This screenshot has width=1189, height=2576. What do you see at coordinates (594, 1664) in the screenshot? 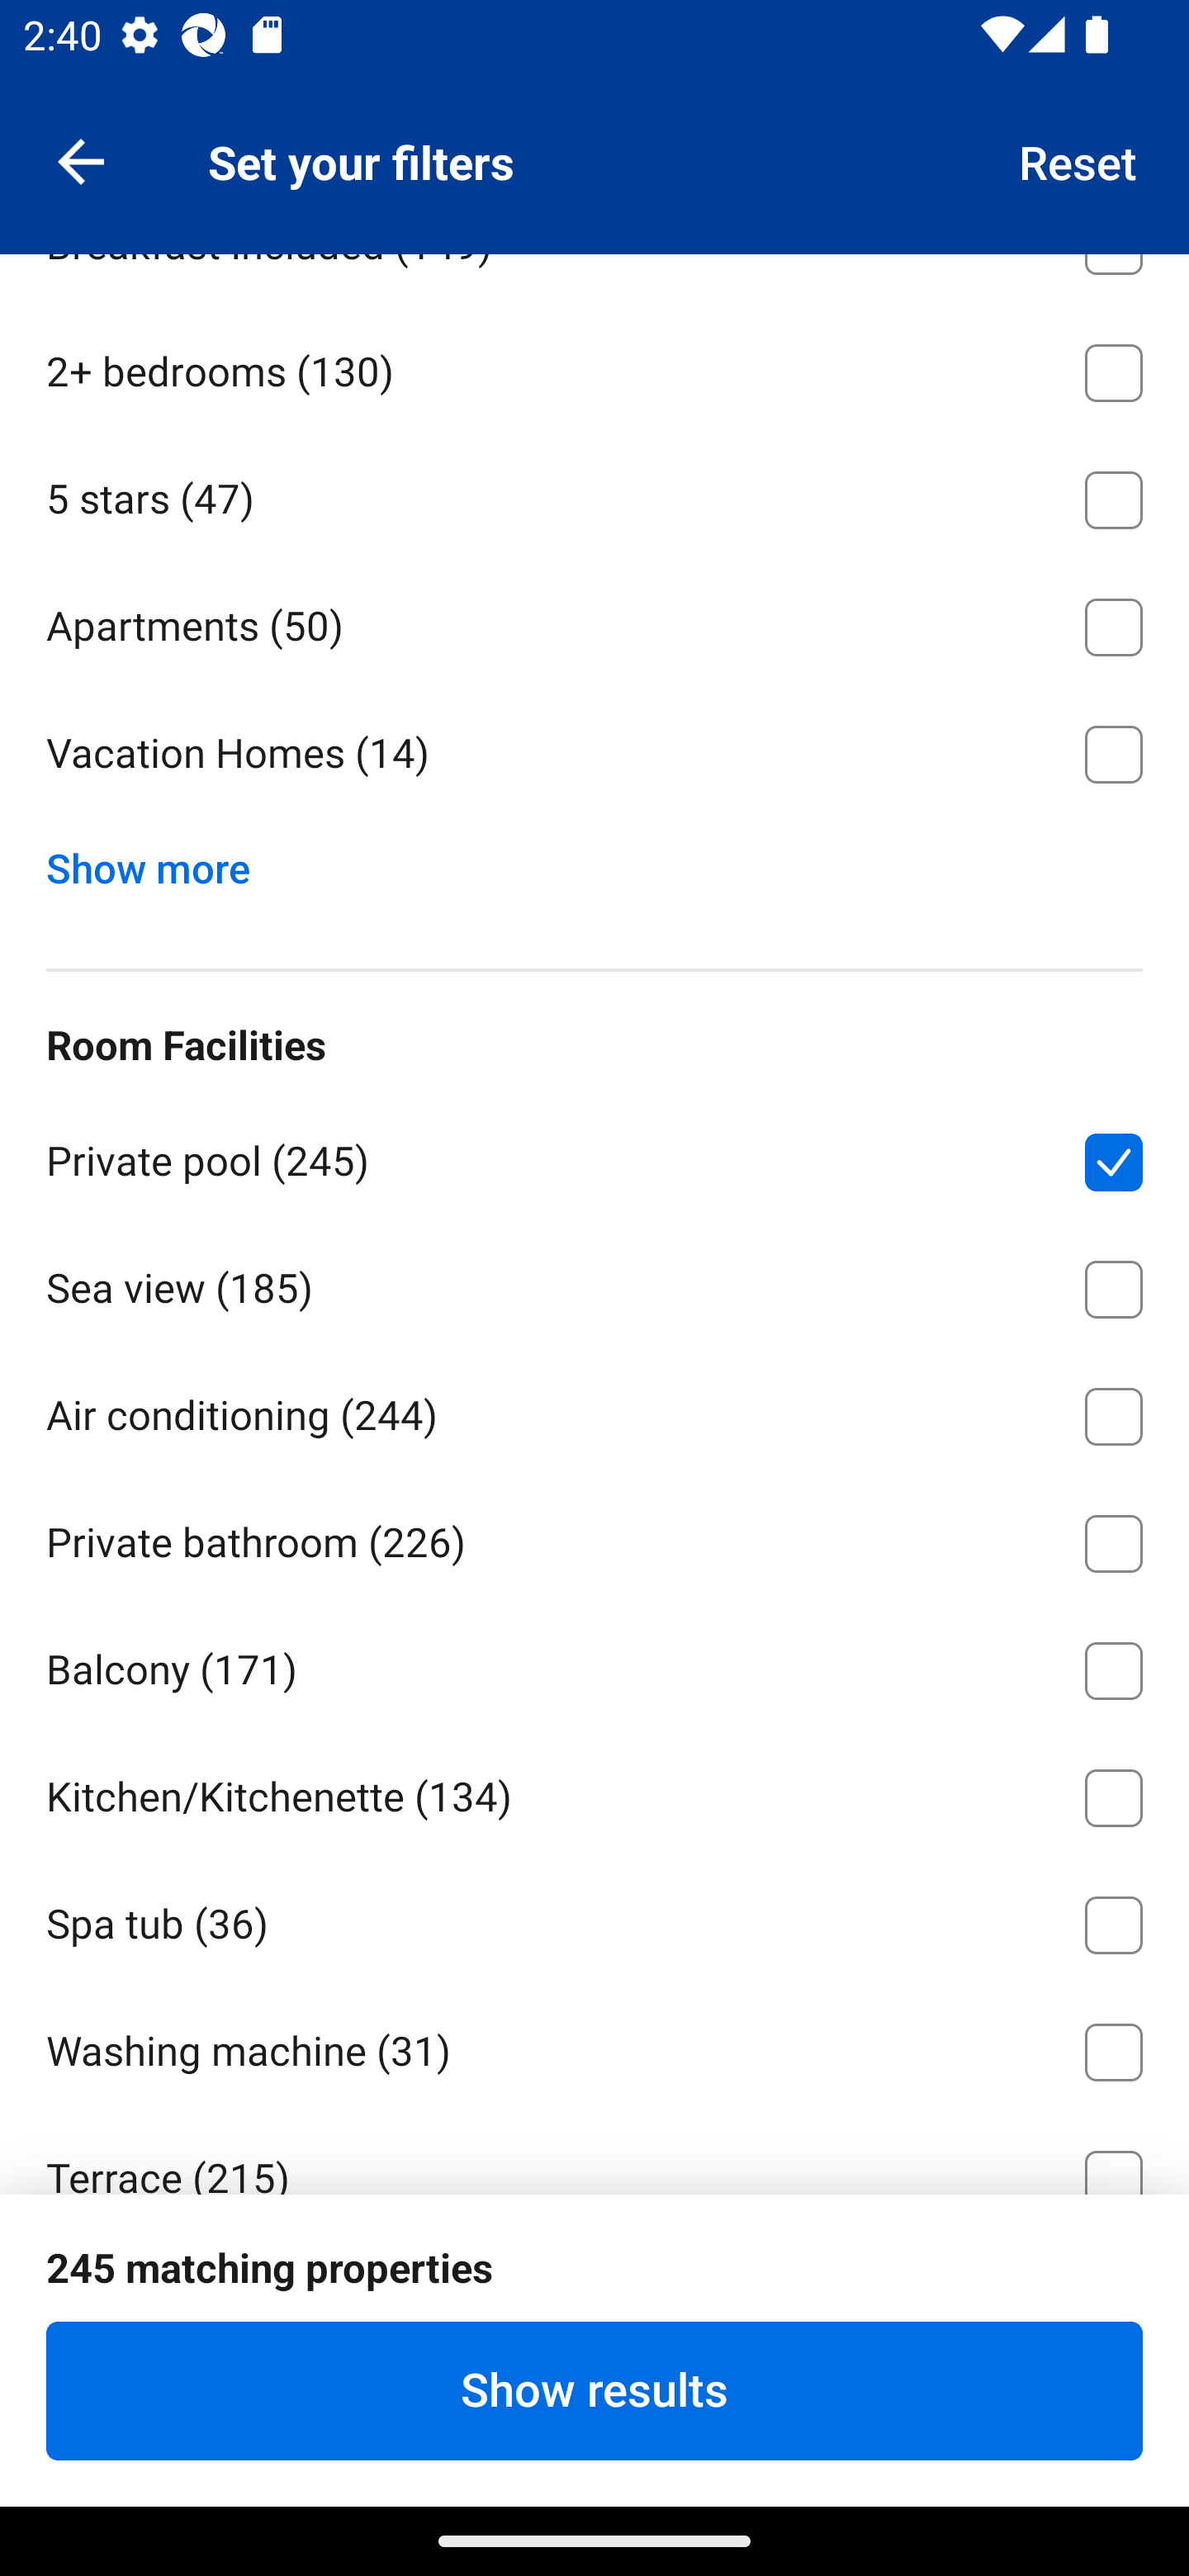
I see `Balcony ⁦(171)` at bounding box center [594, 1664].